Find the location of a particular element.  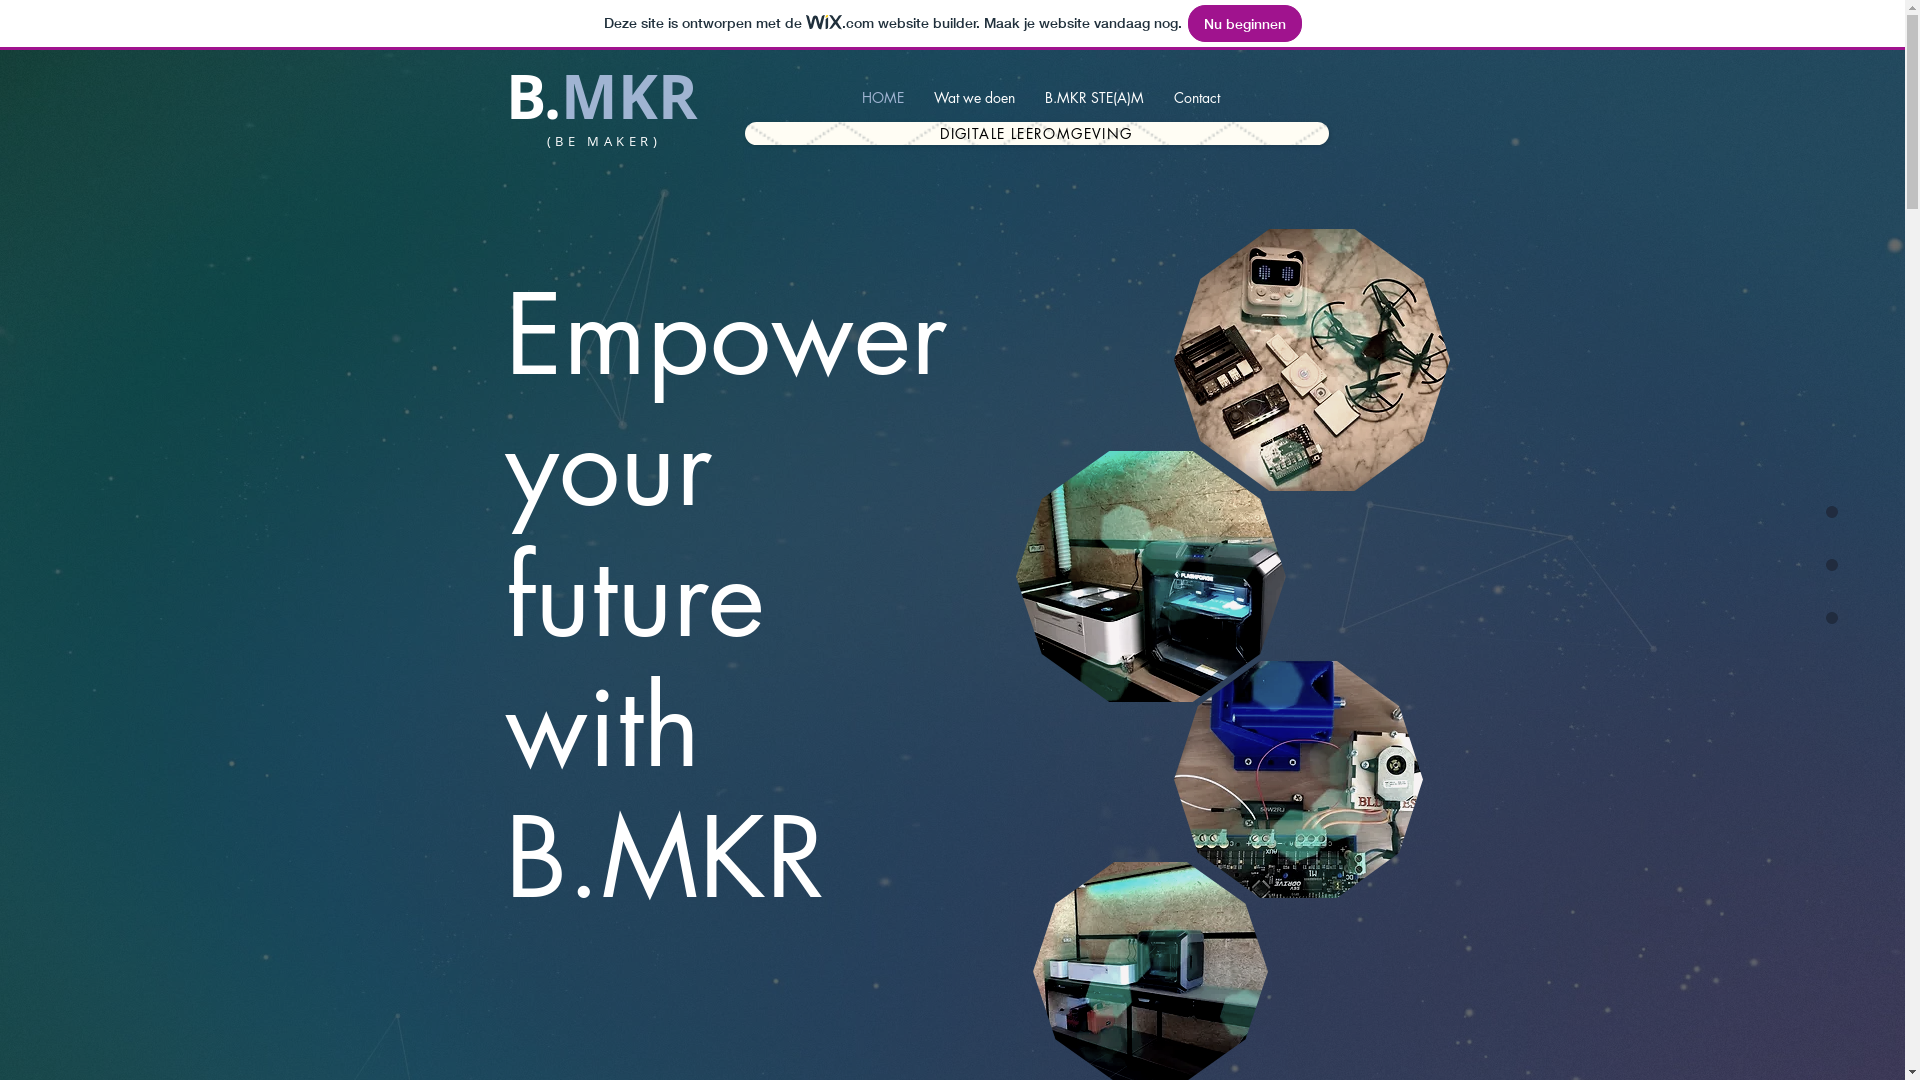

Wat we doen is located at coordinates (974, 98).